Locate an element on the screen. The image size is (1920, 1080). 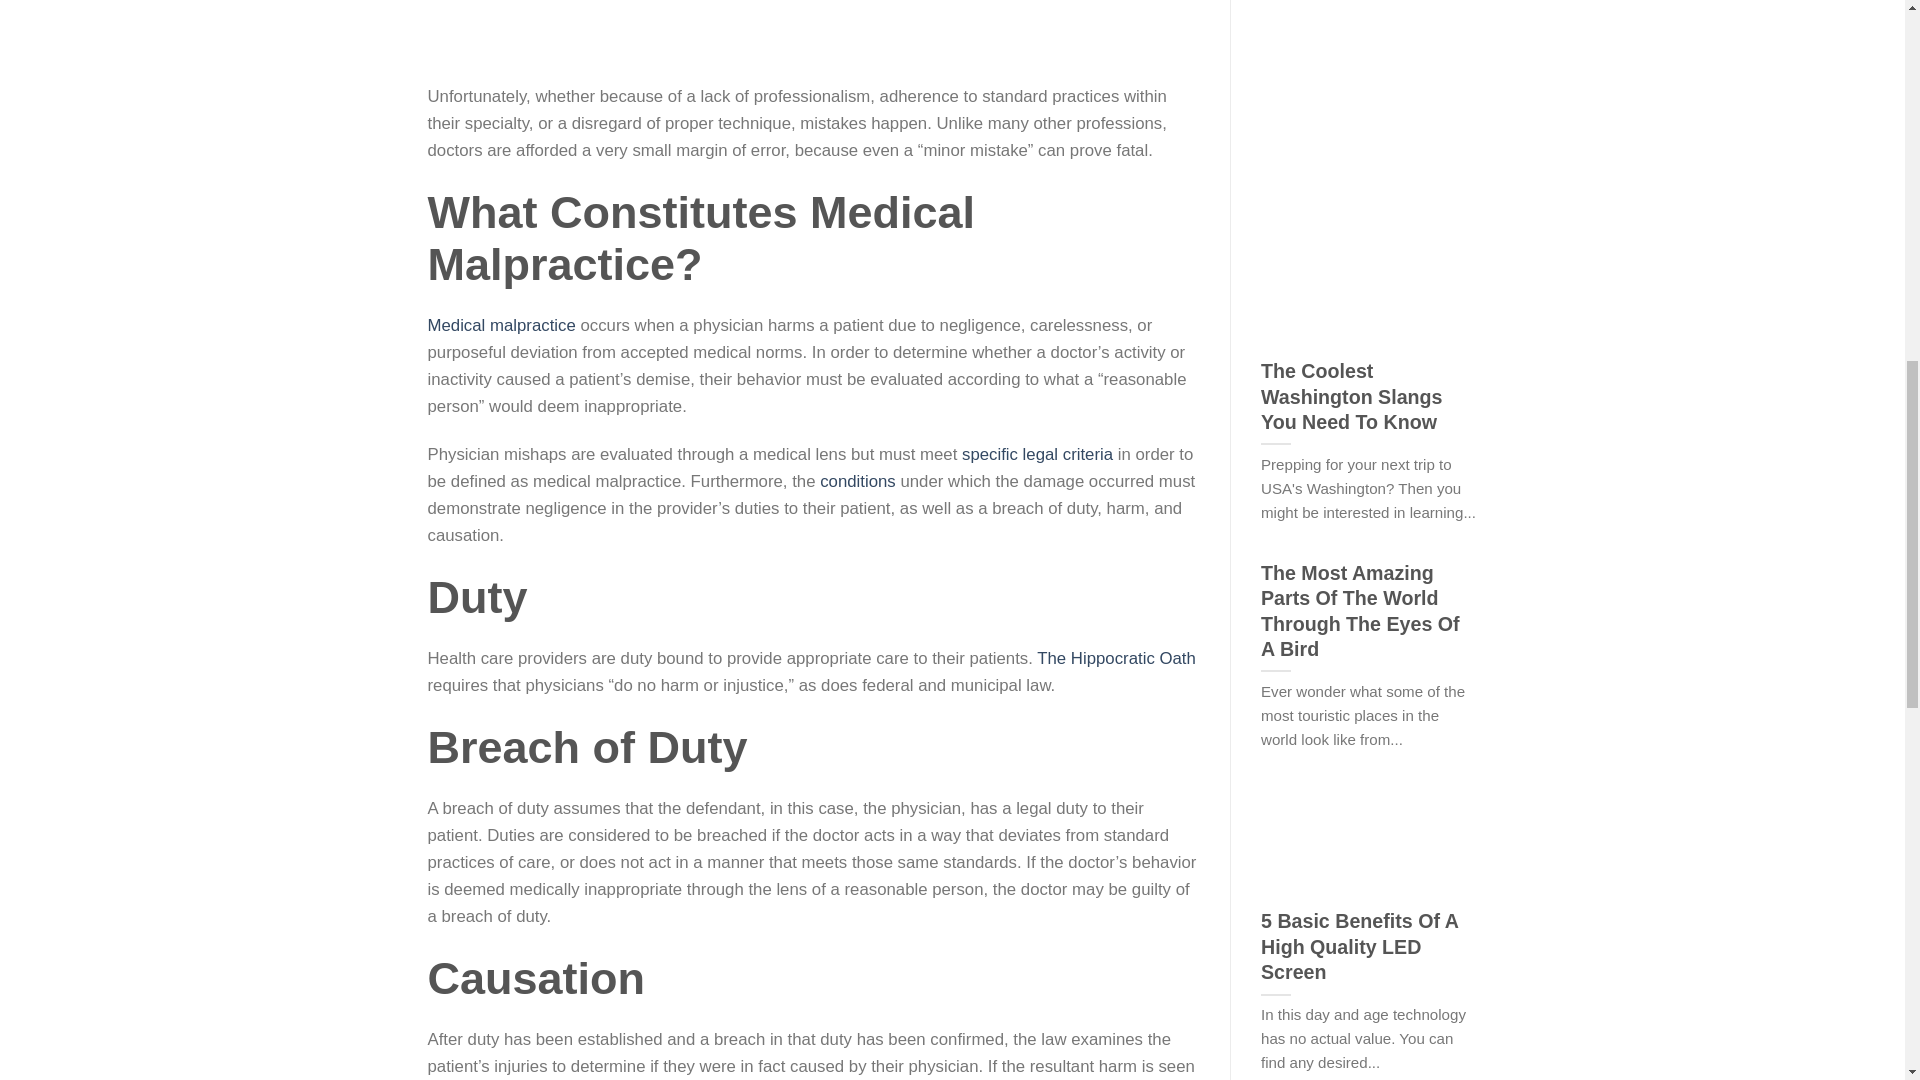
The Hippocratic Oath is located at coordinates (1116, 658).